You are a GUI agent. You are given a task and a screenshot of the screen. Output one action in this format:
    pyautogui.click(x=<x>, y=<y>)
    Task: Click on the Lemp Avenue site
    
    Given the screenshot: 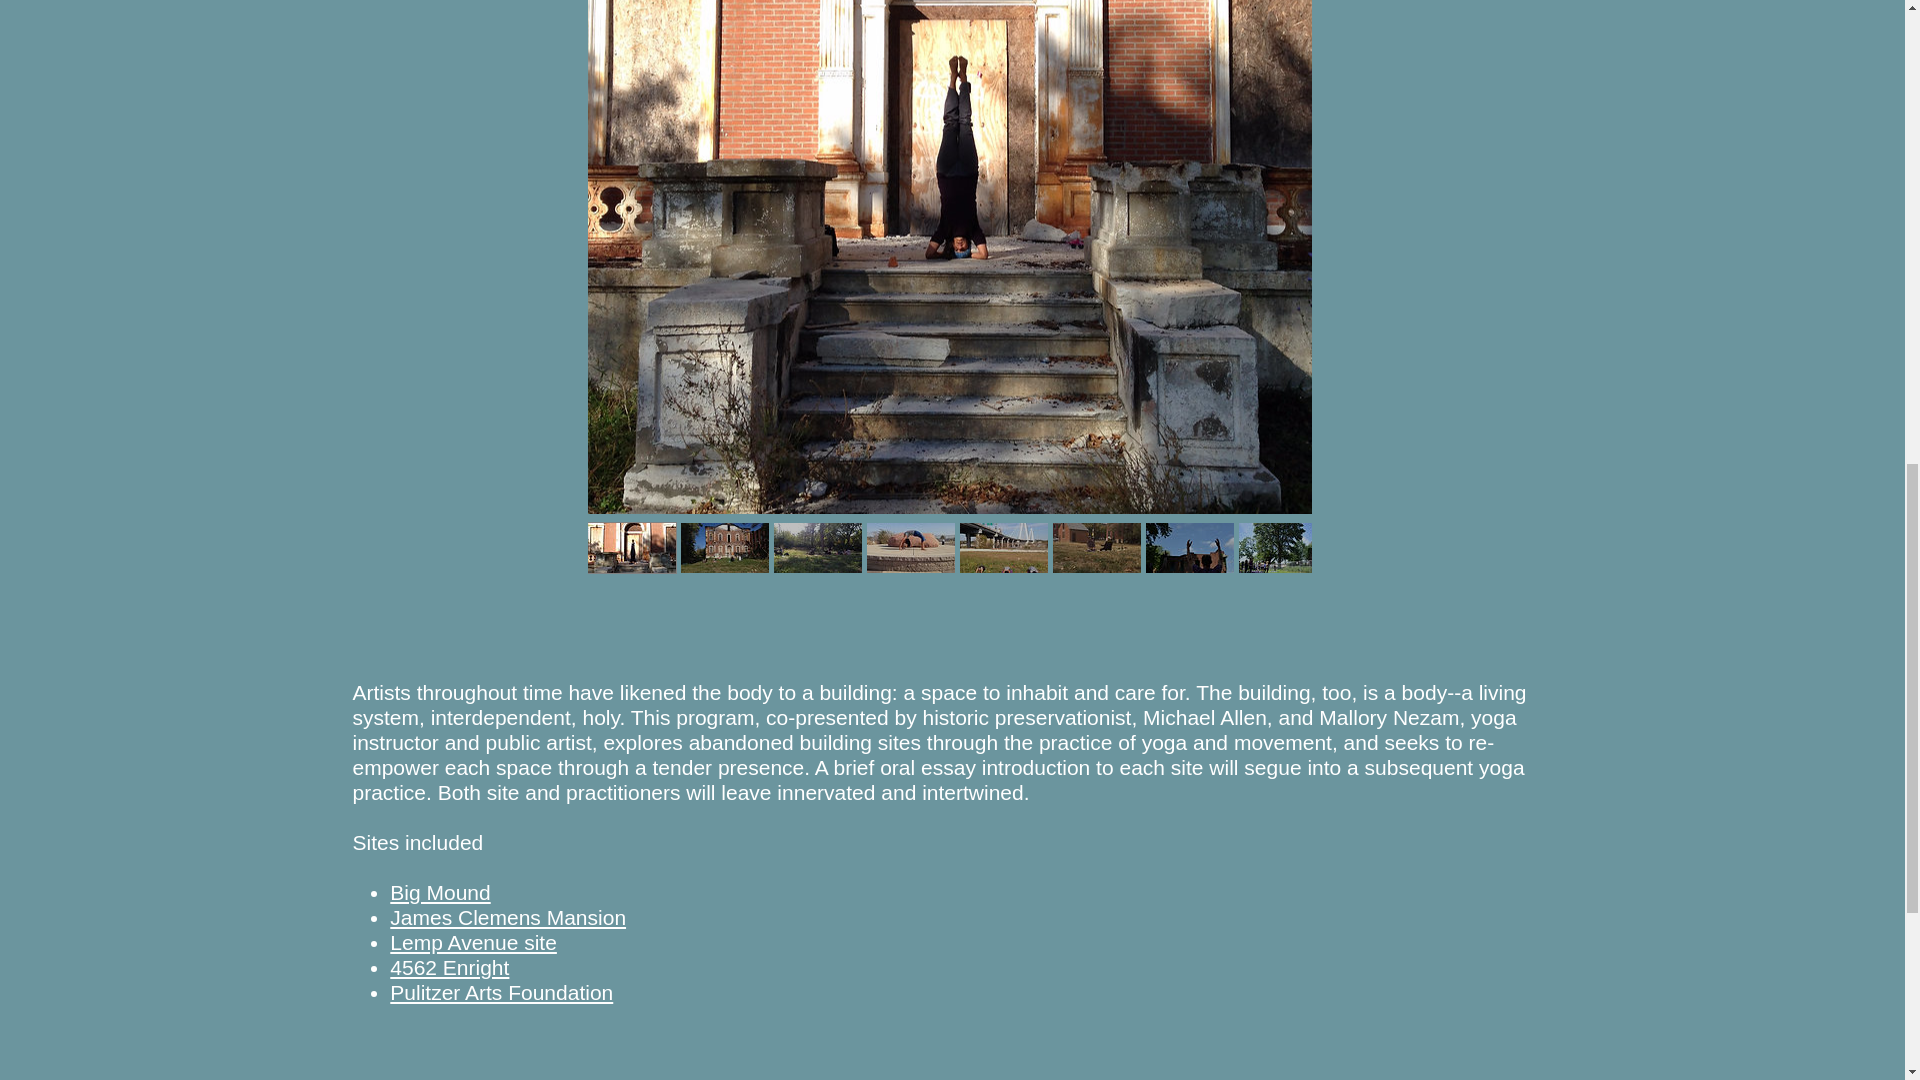 What is the action you would take?
    pyautogui.click(x=472, y=942)
    